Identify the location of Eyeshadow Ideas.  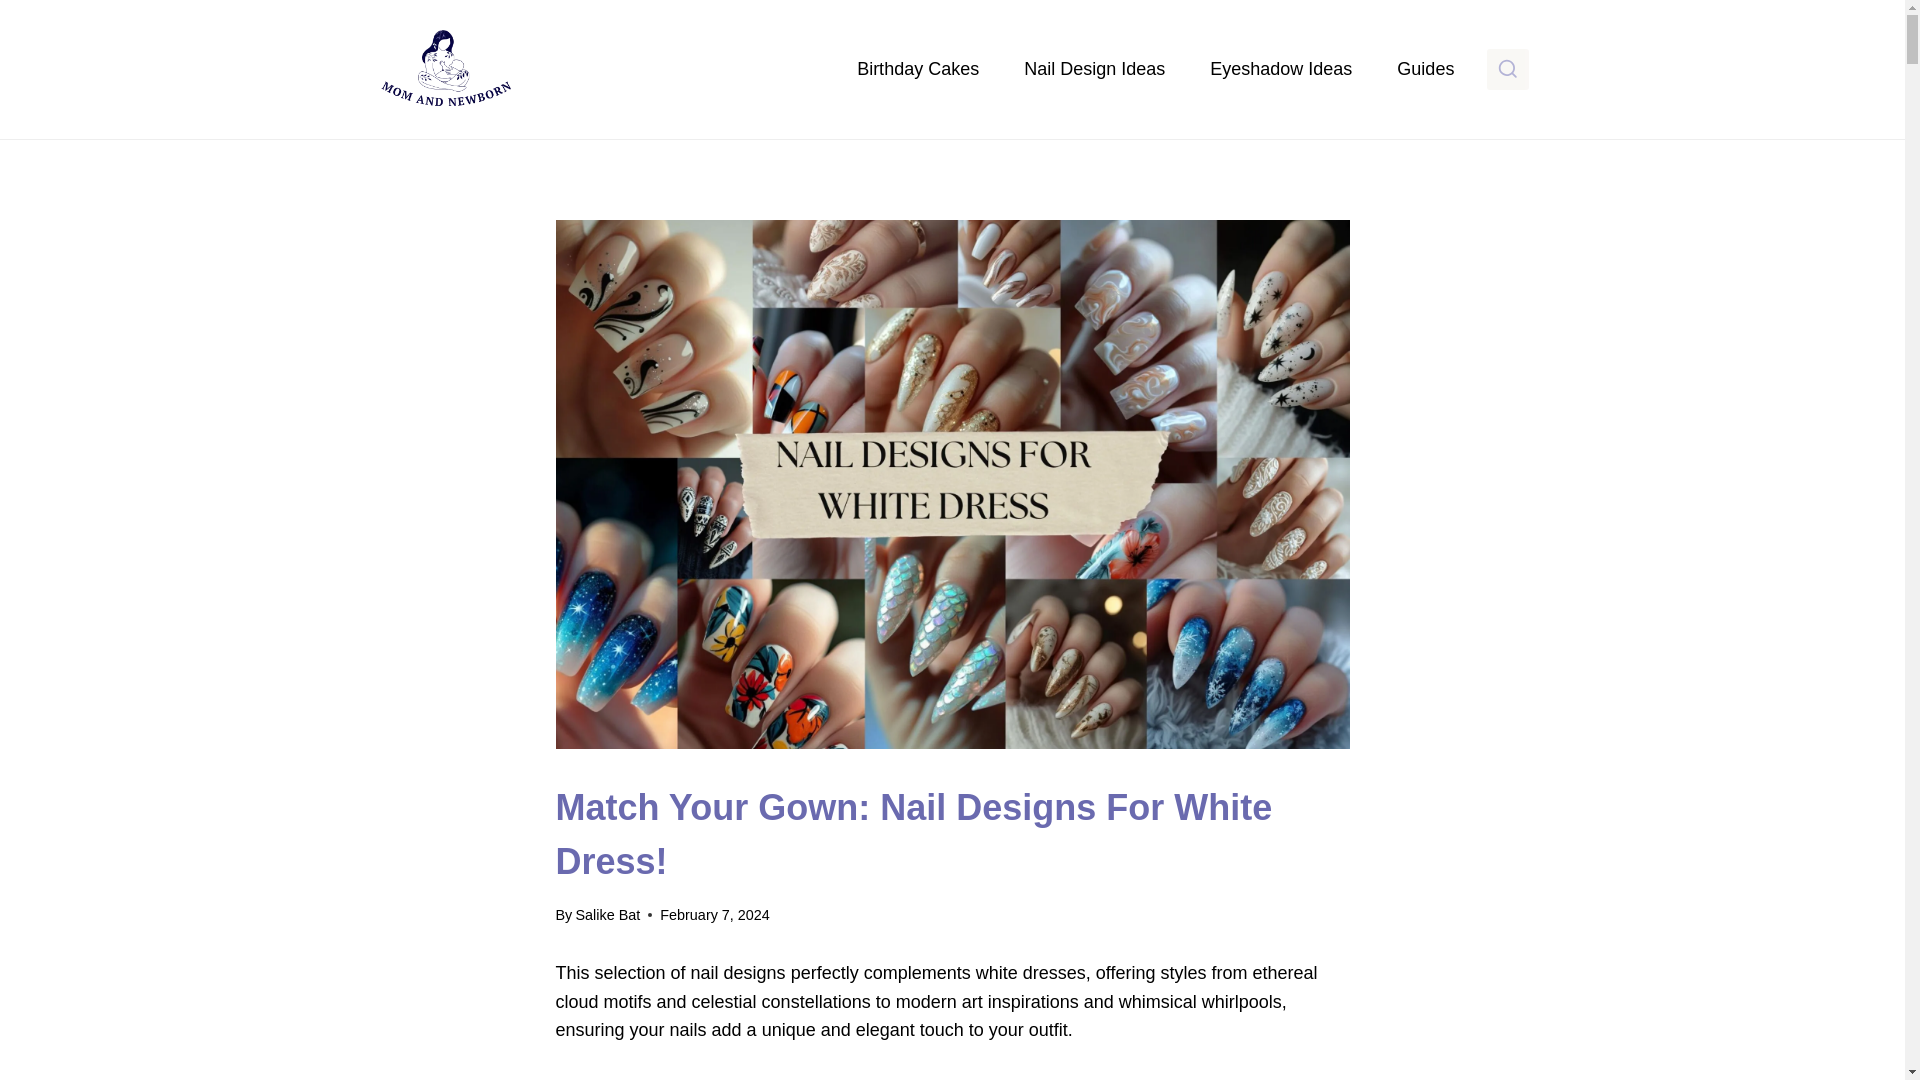
(1281, 68).